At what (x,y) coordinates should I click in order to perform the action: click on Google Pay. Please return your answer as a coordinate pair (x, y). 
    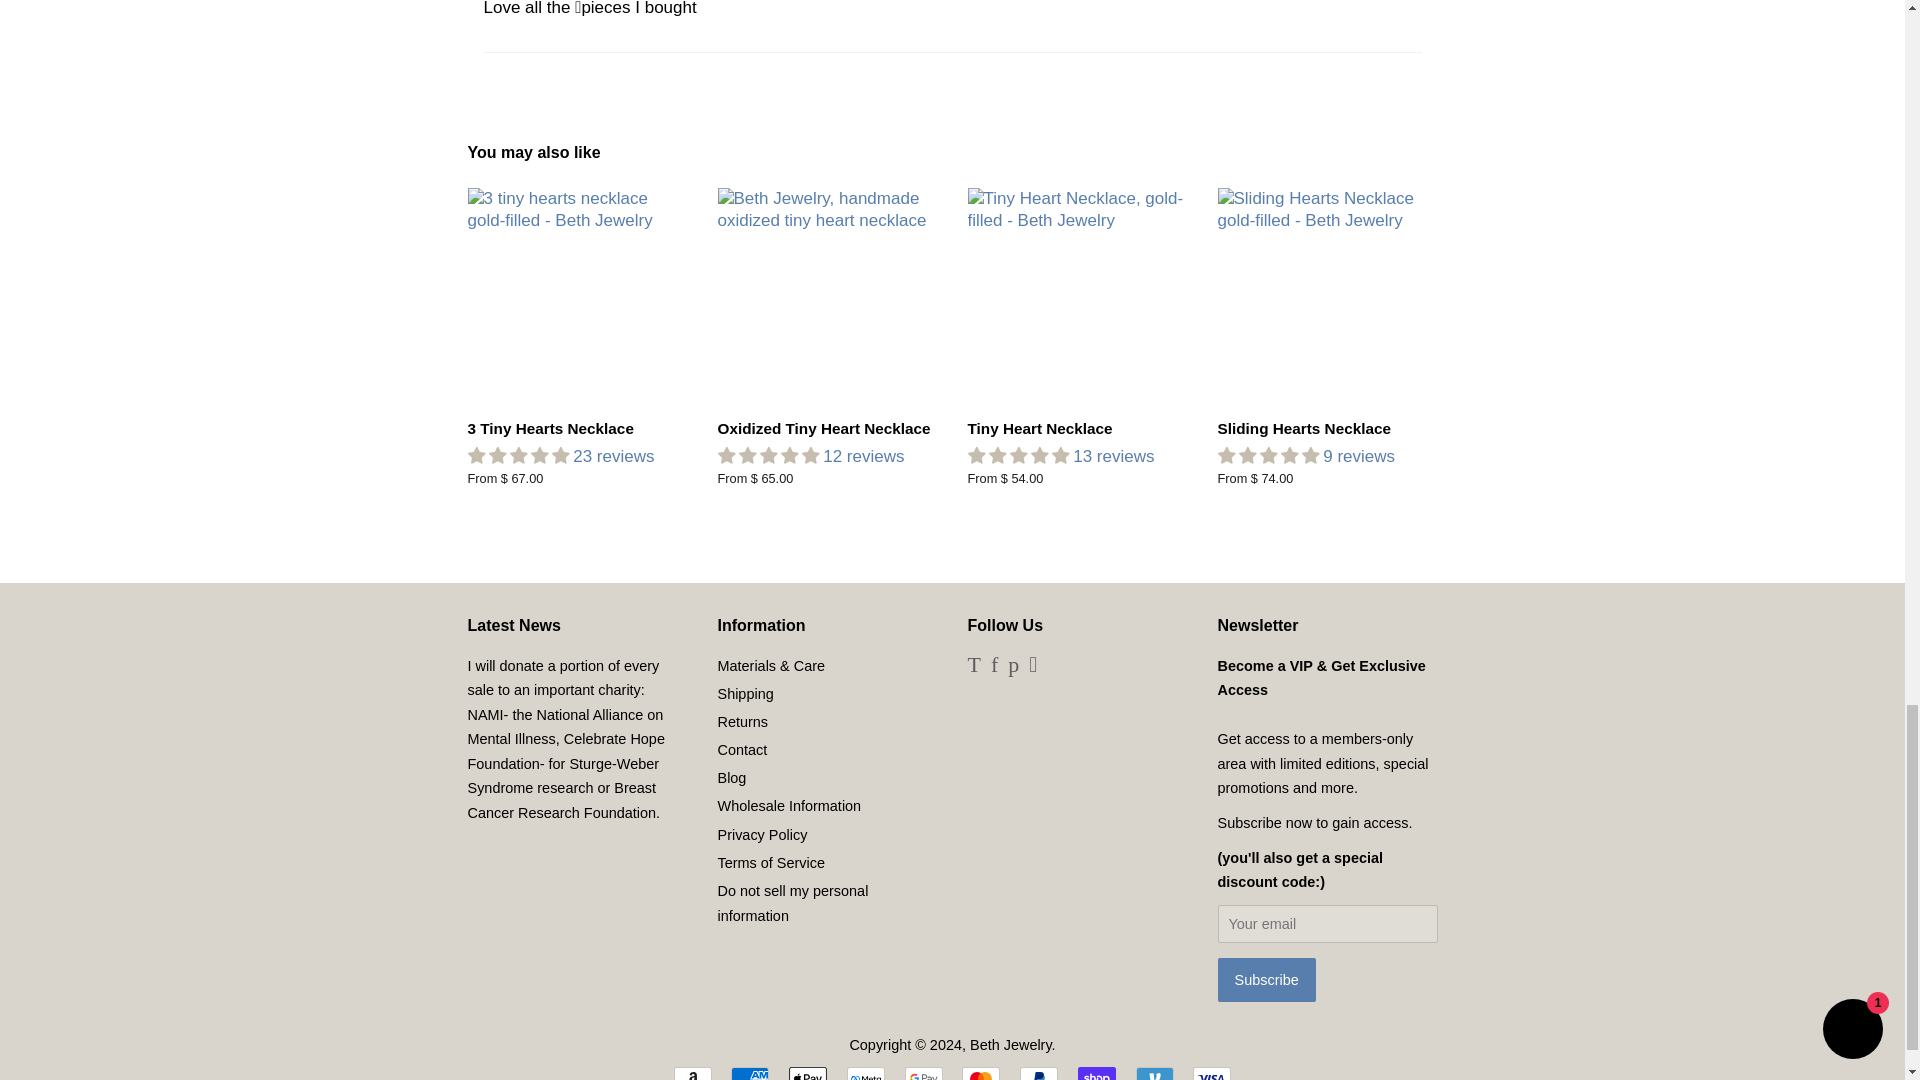
    Looking at the image, I should click on (923, 1074).